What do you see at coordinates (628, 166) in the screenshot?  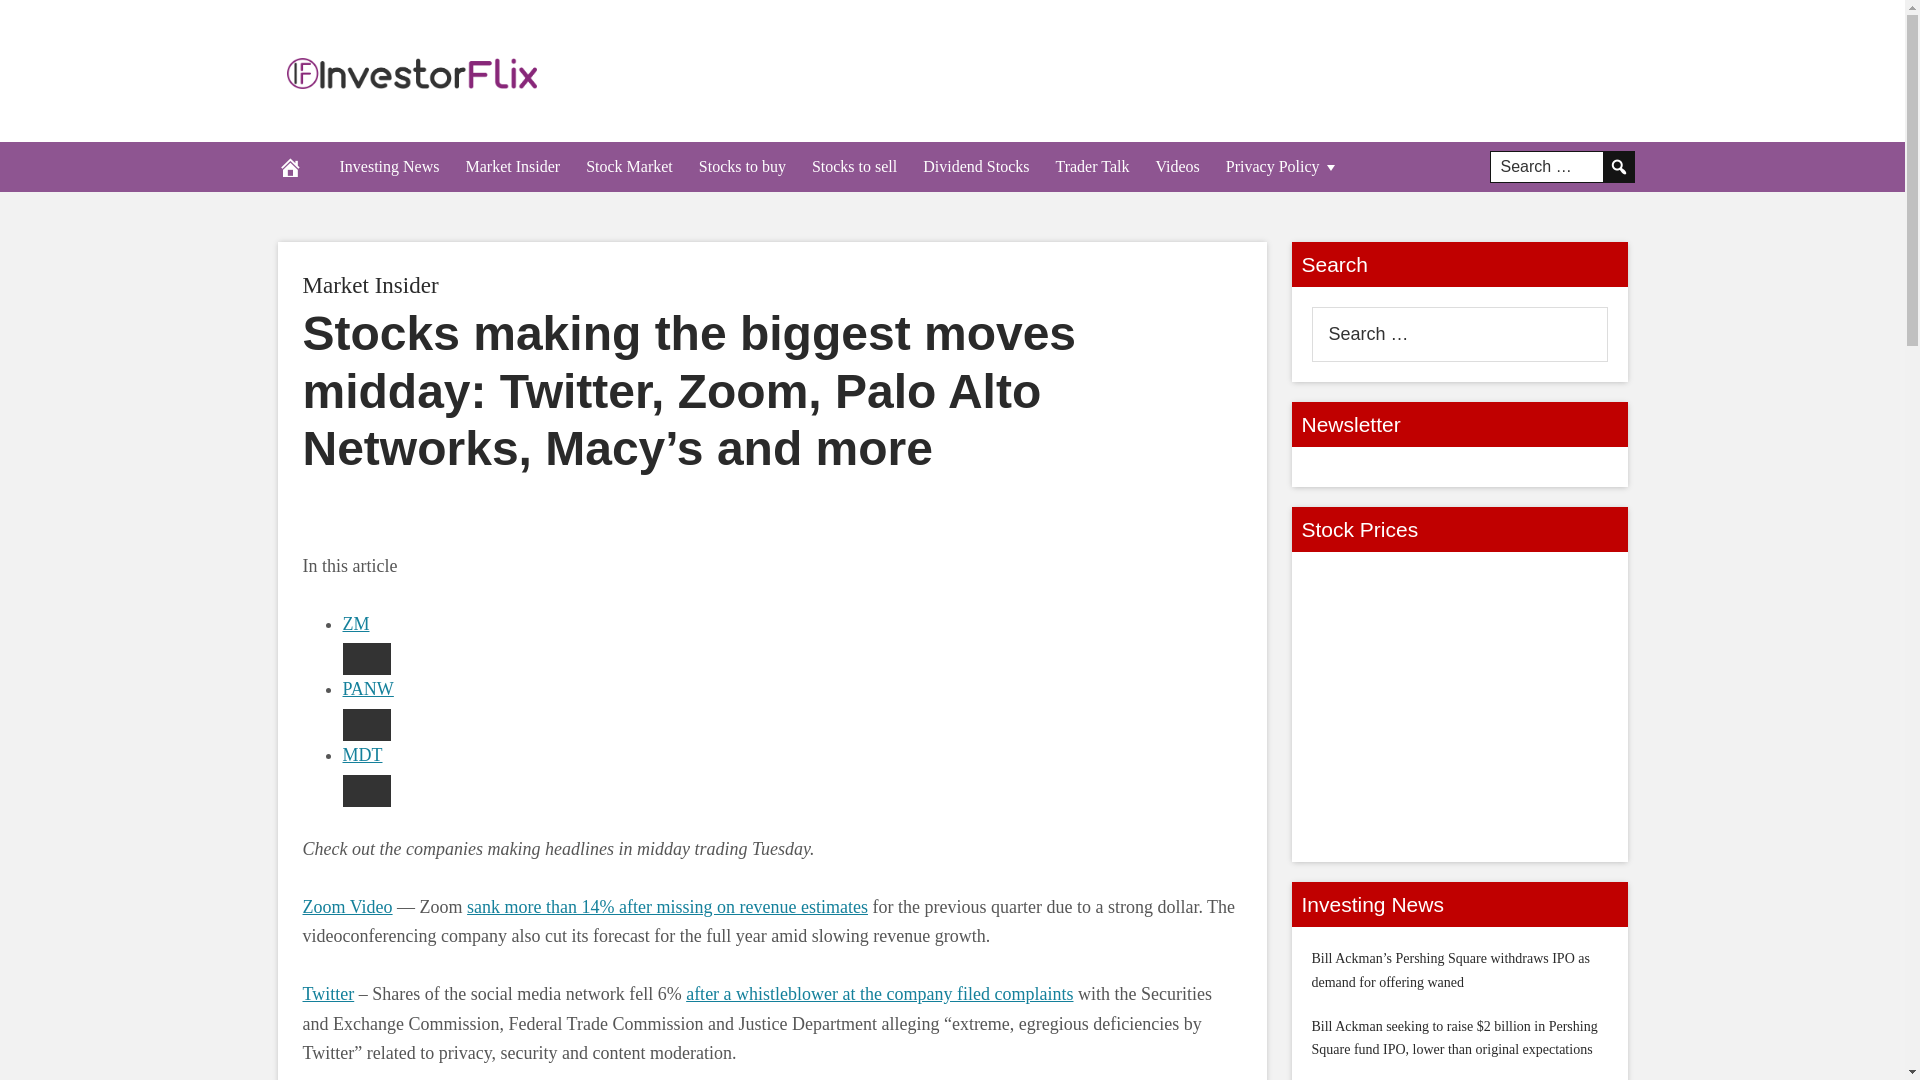 I see `Stock Market` at bounding box center [628, 166].